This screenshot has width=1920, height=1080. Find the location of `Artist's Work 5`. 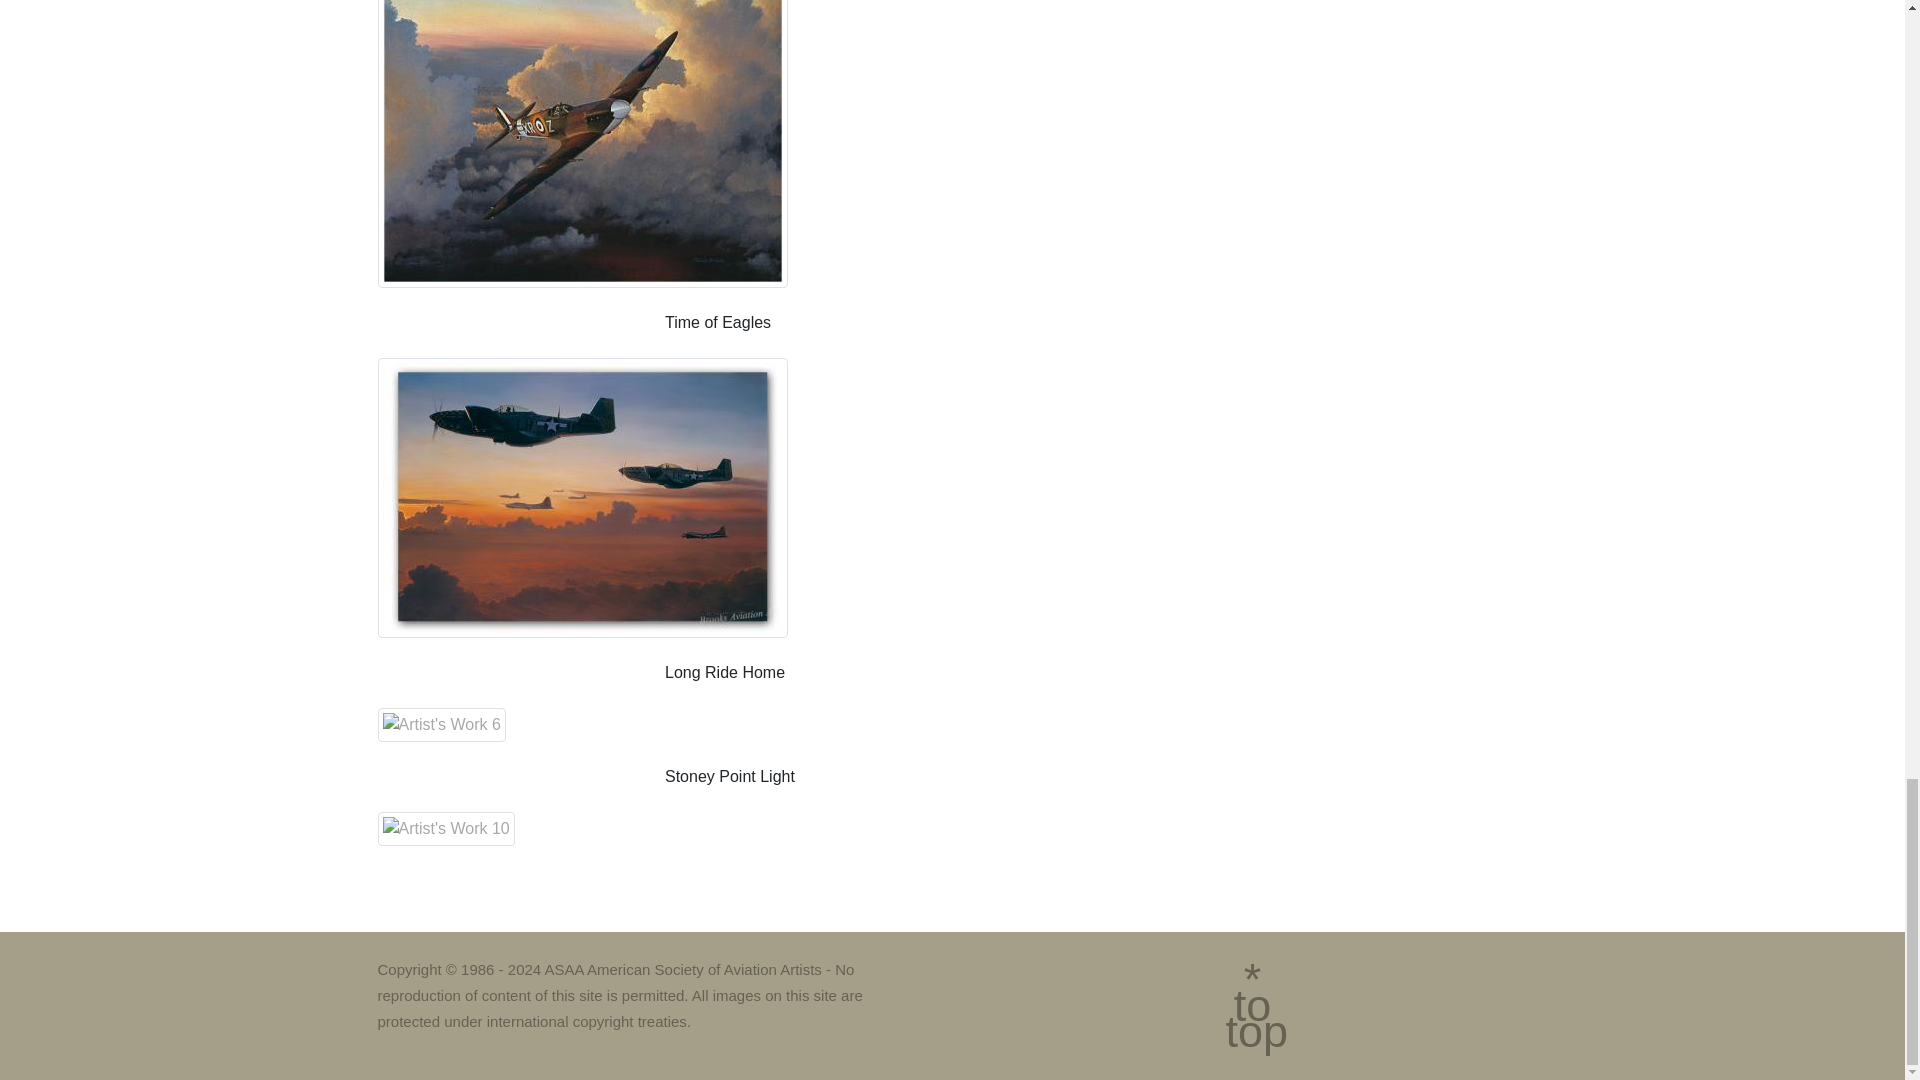

Artist's Work 5 is located at coordinates (582, 498).